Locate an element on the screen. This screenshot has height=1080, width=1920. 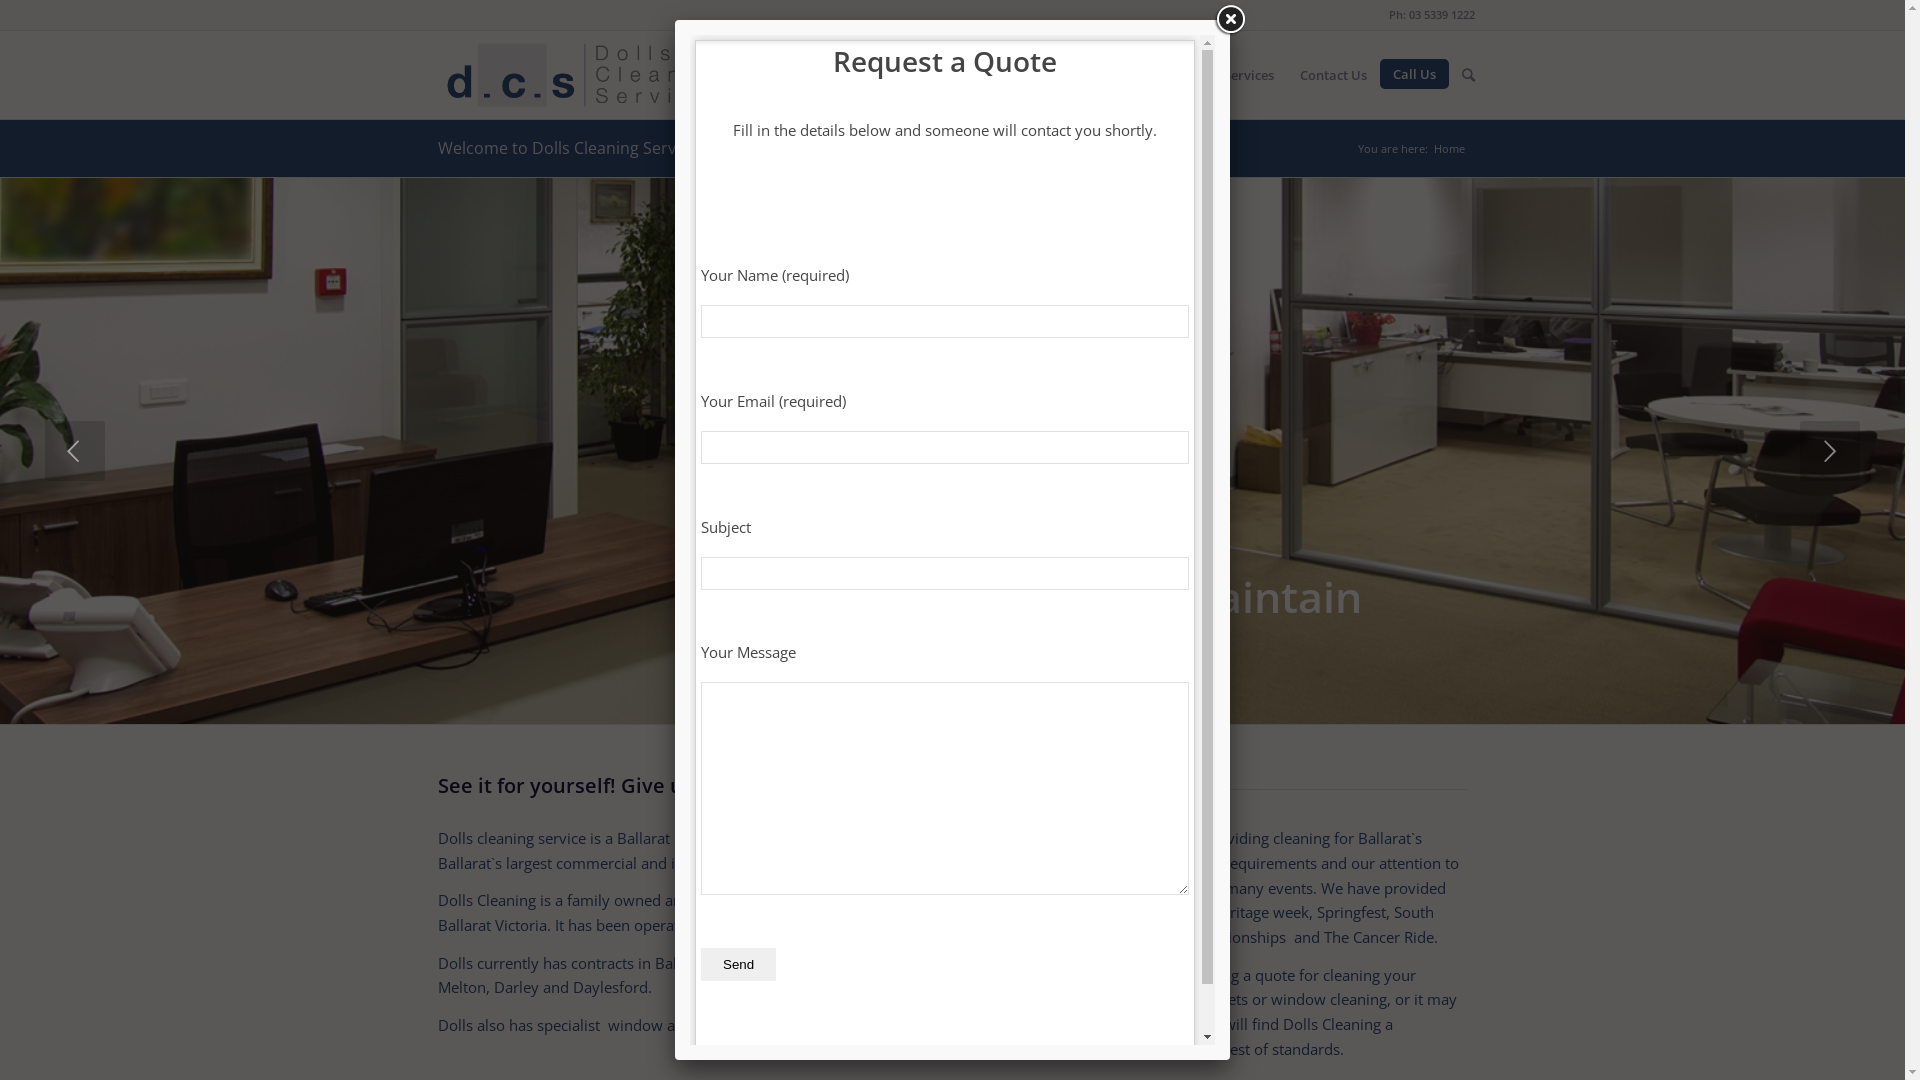
Services is located at coordinates (1249, 75).